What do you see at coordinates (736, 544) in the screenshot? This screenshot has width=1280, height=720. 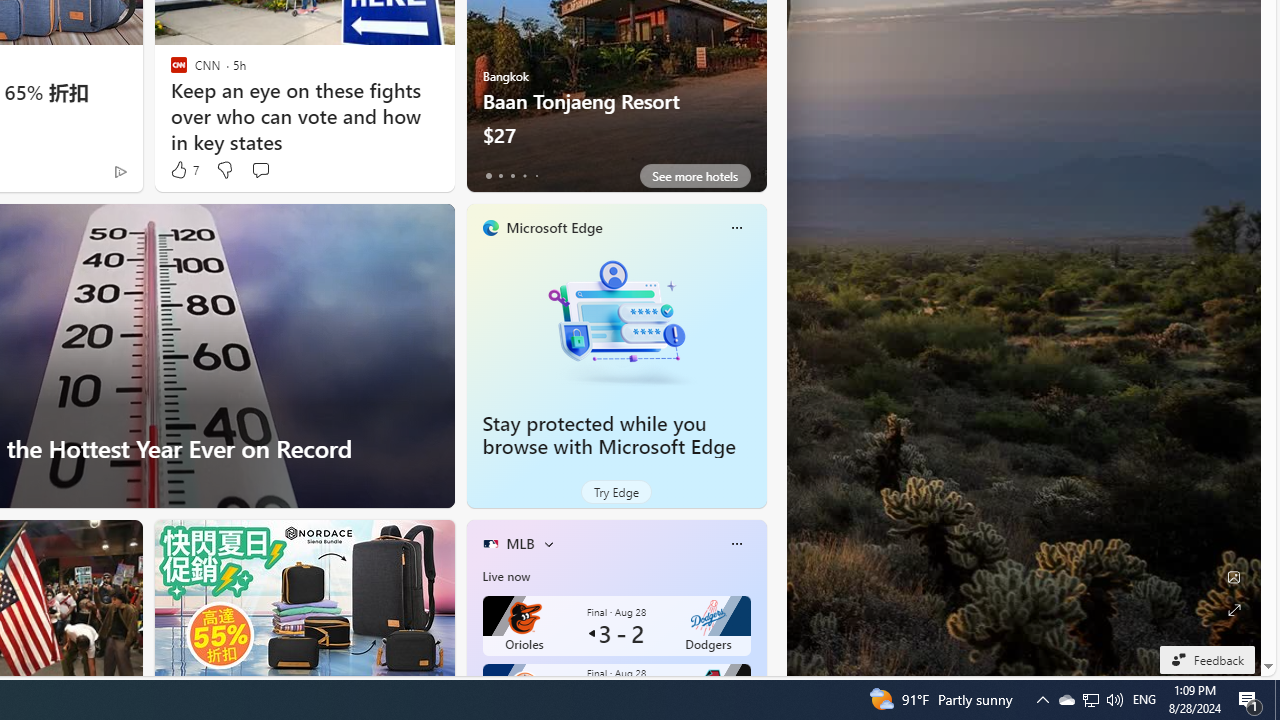 I see `More options` at bounding box center [736, 544].